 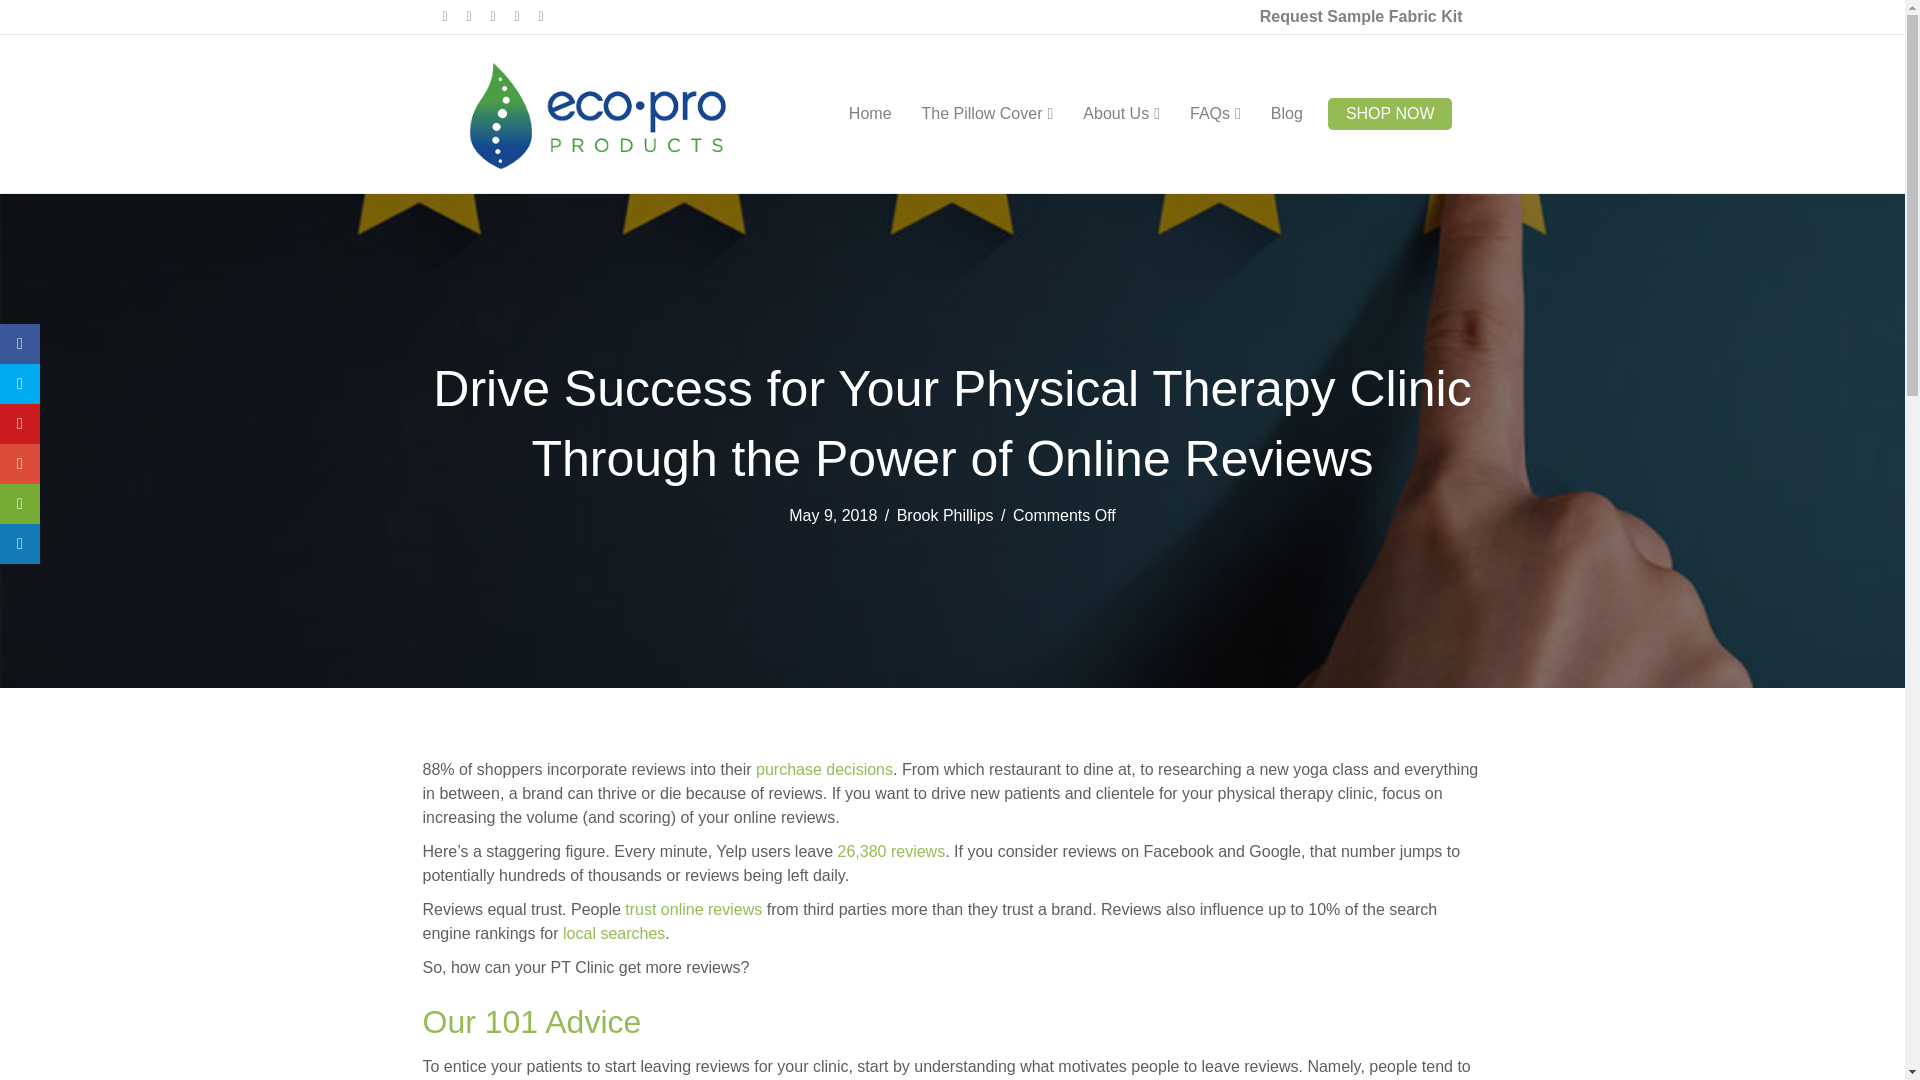 I want to click on Facebook, so click(x=454, y=15).